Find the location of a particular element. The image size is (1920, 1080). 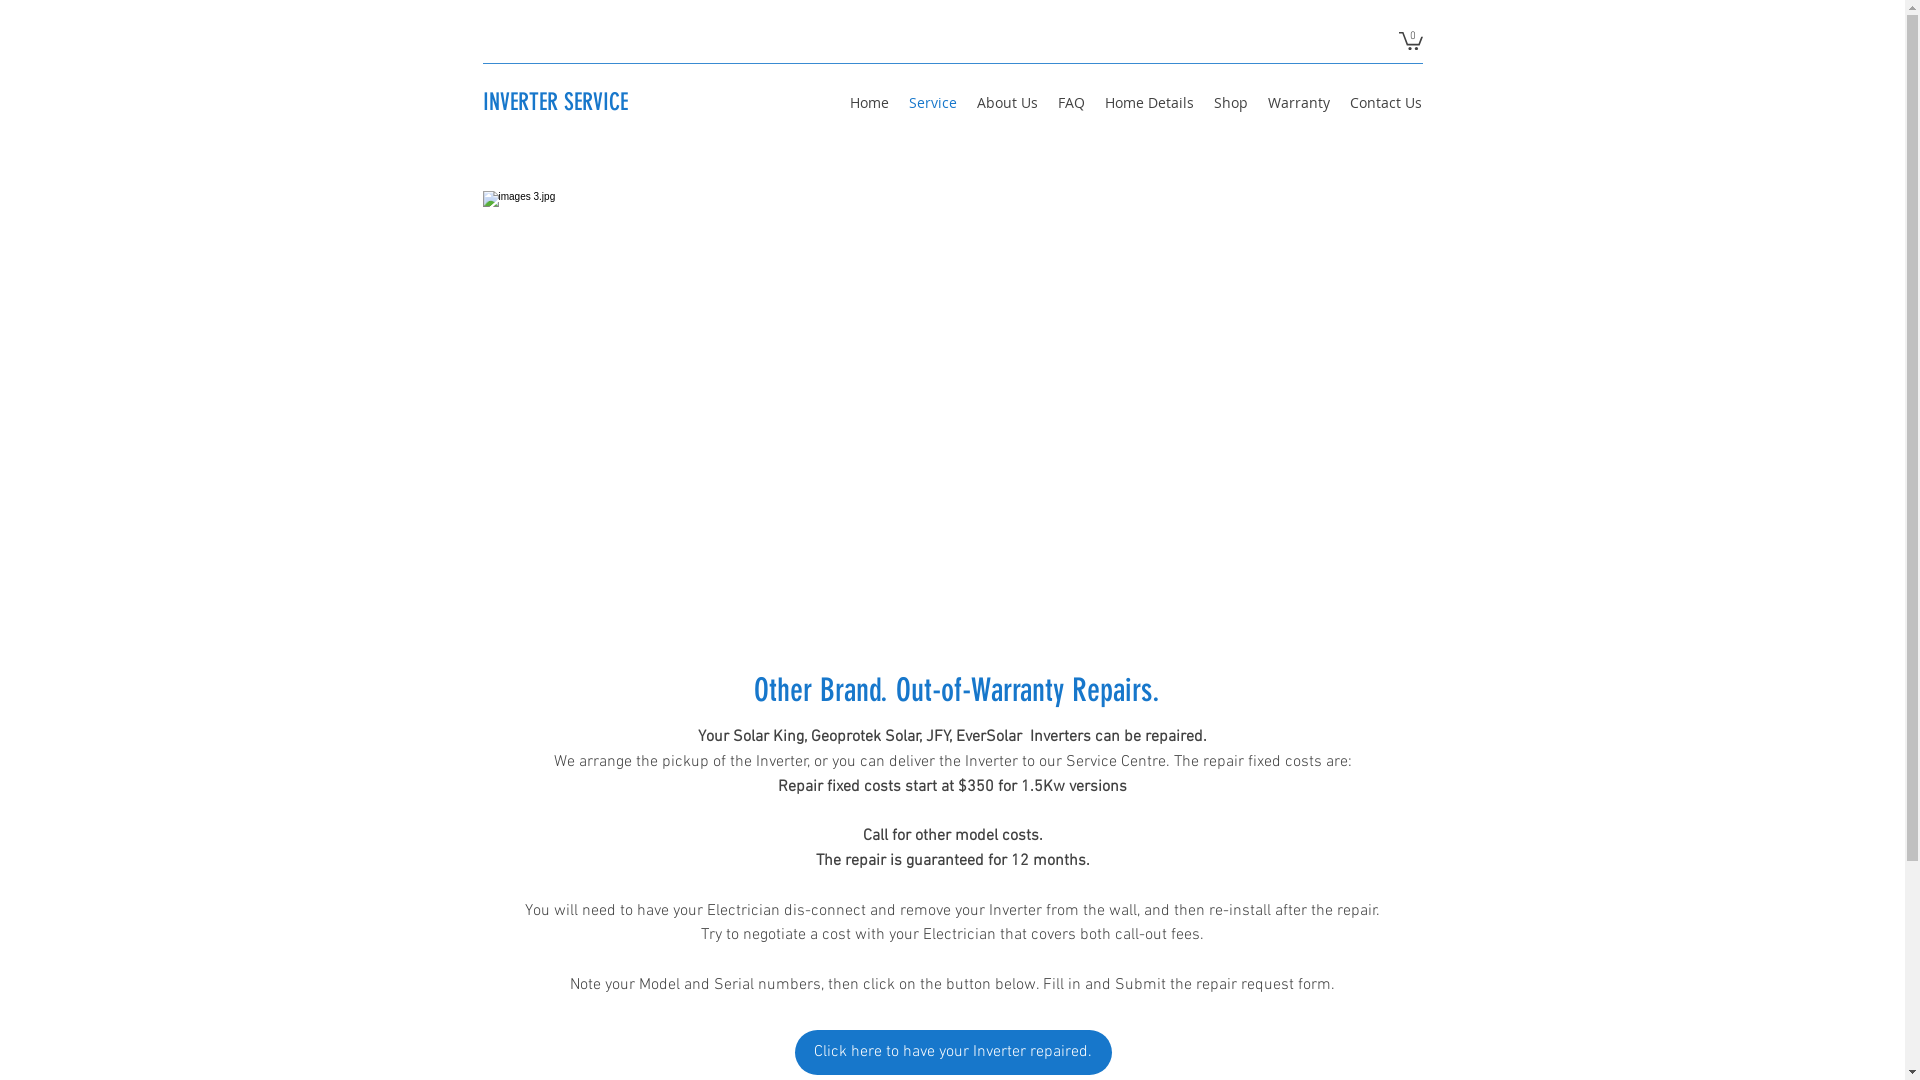

Service is located at coordinates (932, 103).